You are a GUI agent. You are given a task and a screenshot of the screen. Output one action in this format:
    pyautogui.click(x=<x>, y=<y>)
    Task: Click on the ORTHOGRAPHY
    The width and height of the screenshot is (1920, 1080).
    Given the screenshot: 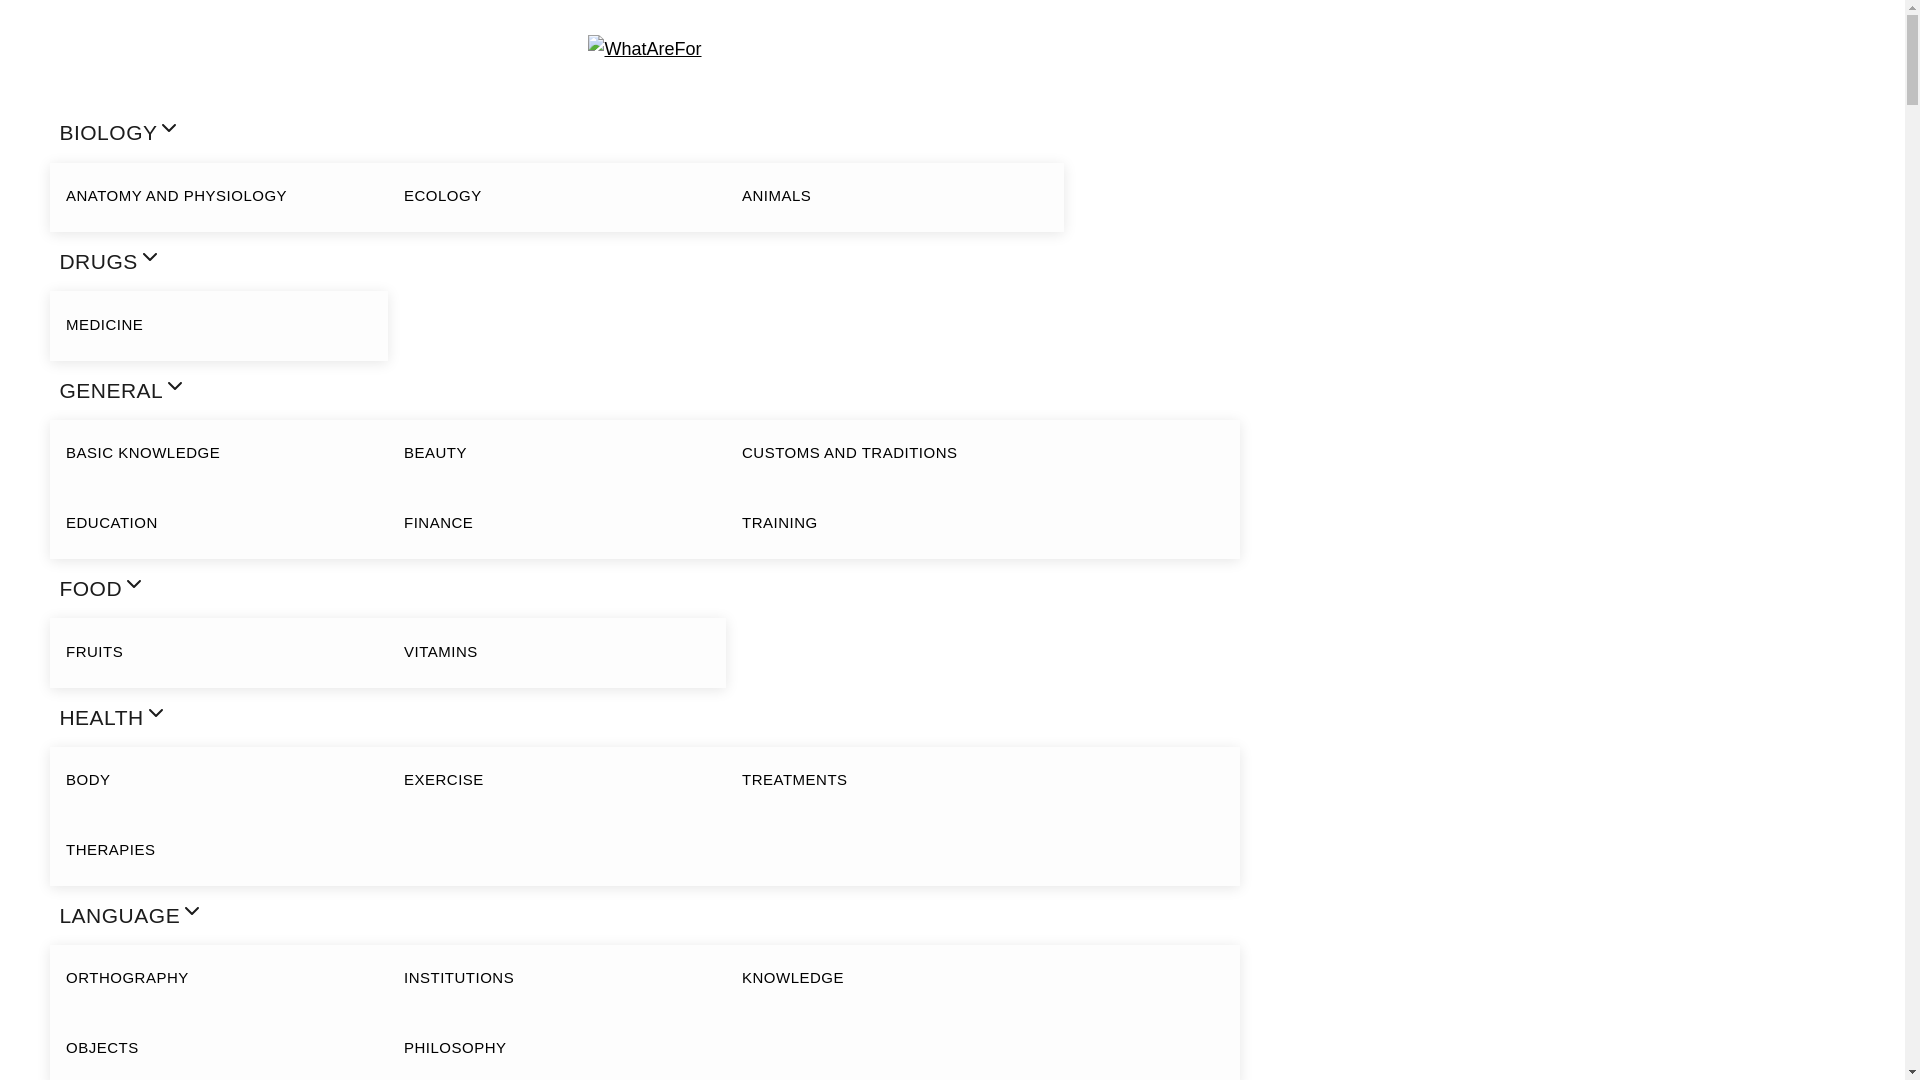 What is the action you would take?
    pyautogui.click(x=218, y=978)
    